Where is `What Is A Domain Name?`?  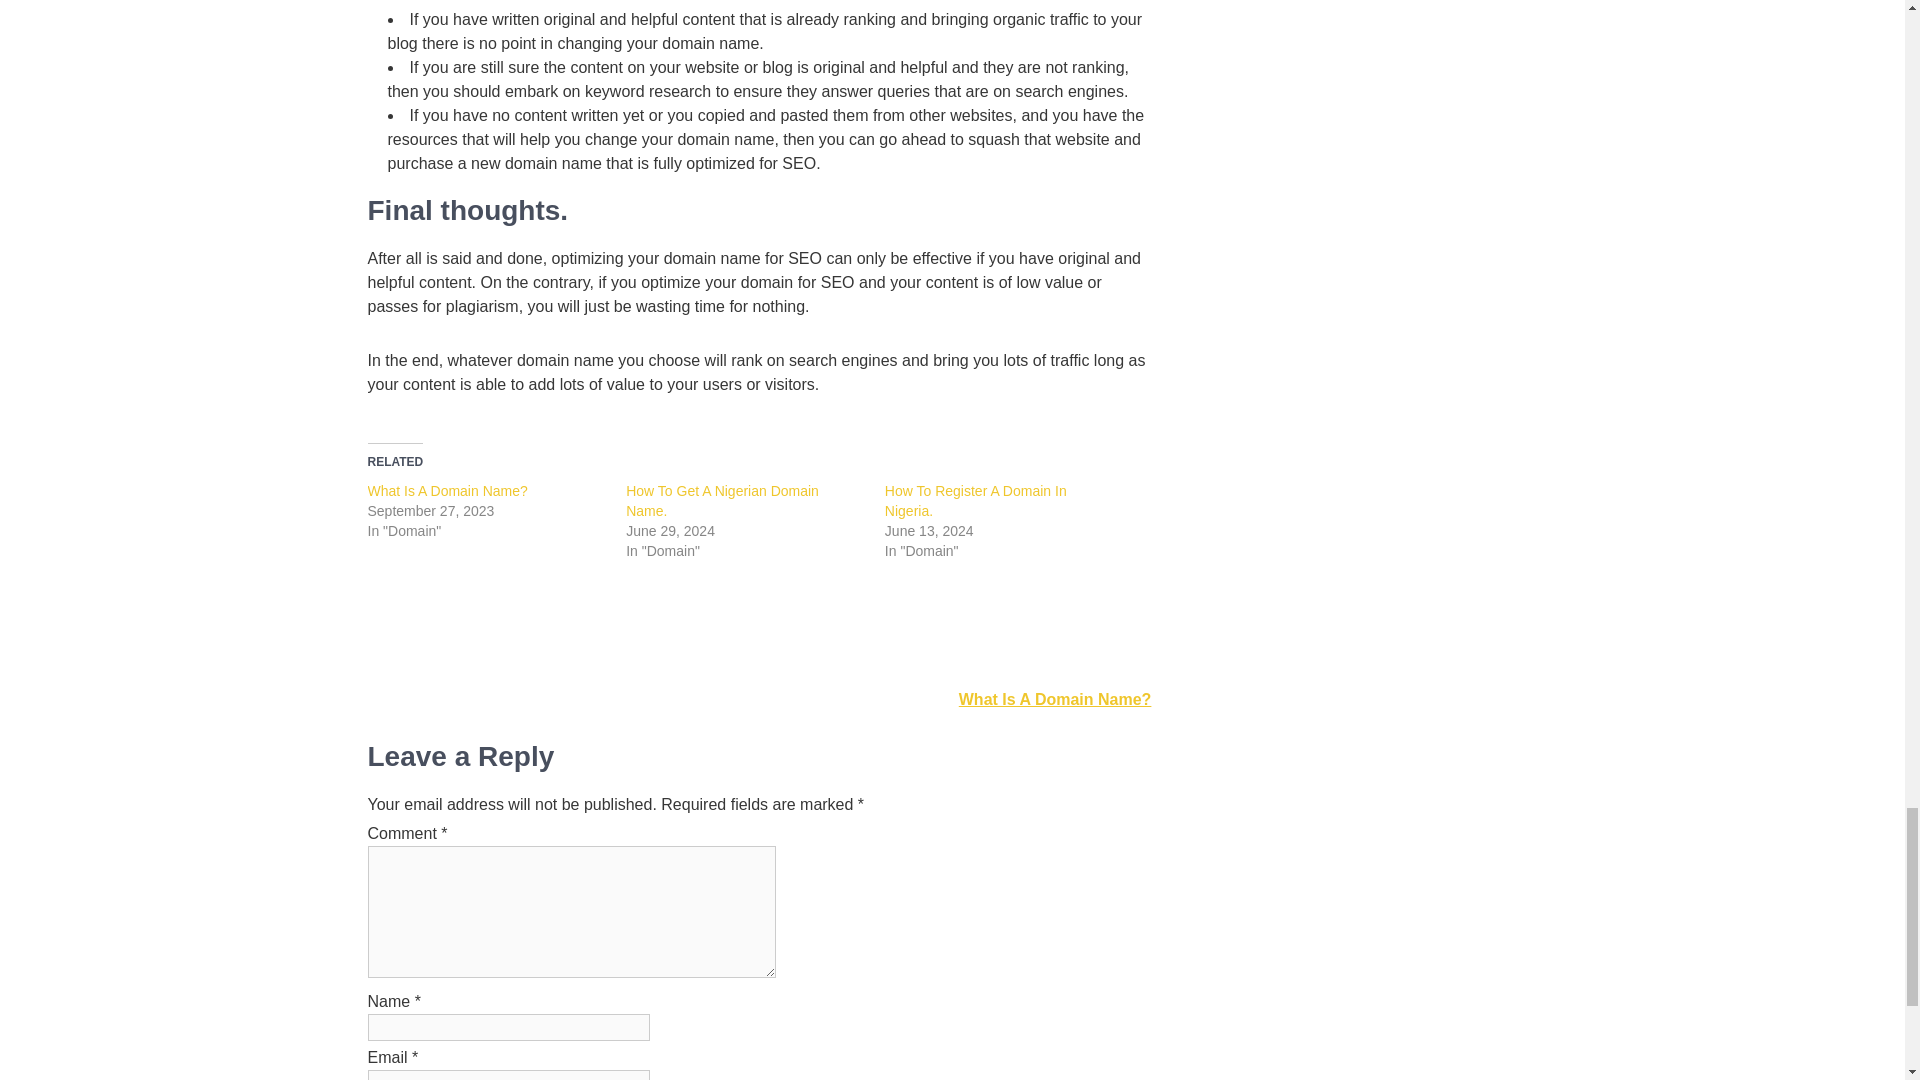 What Is A Domain Name? is located at coordinates (1055, 700).